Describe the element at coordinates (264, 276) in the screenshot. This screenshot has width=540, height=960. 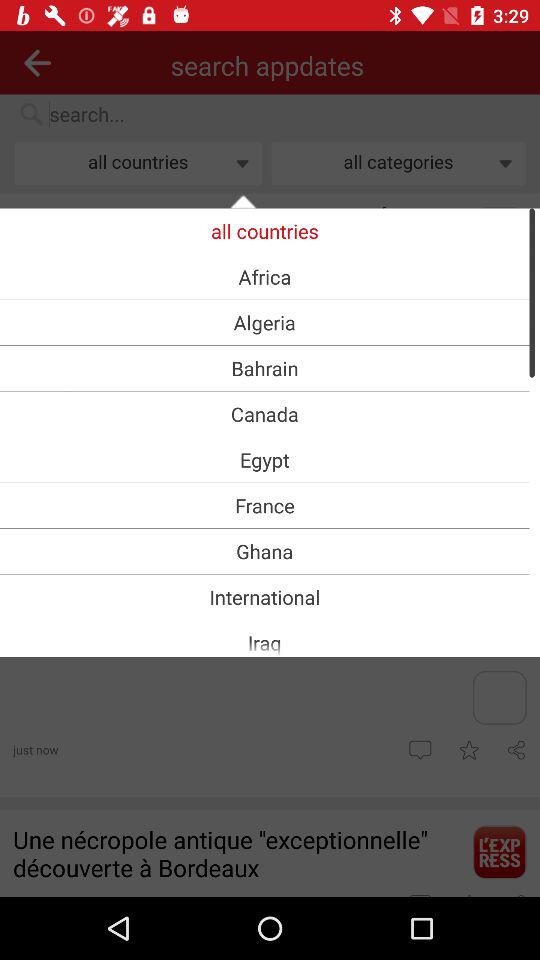
I see `jump to africa item` at that location.